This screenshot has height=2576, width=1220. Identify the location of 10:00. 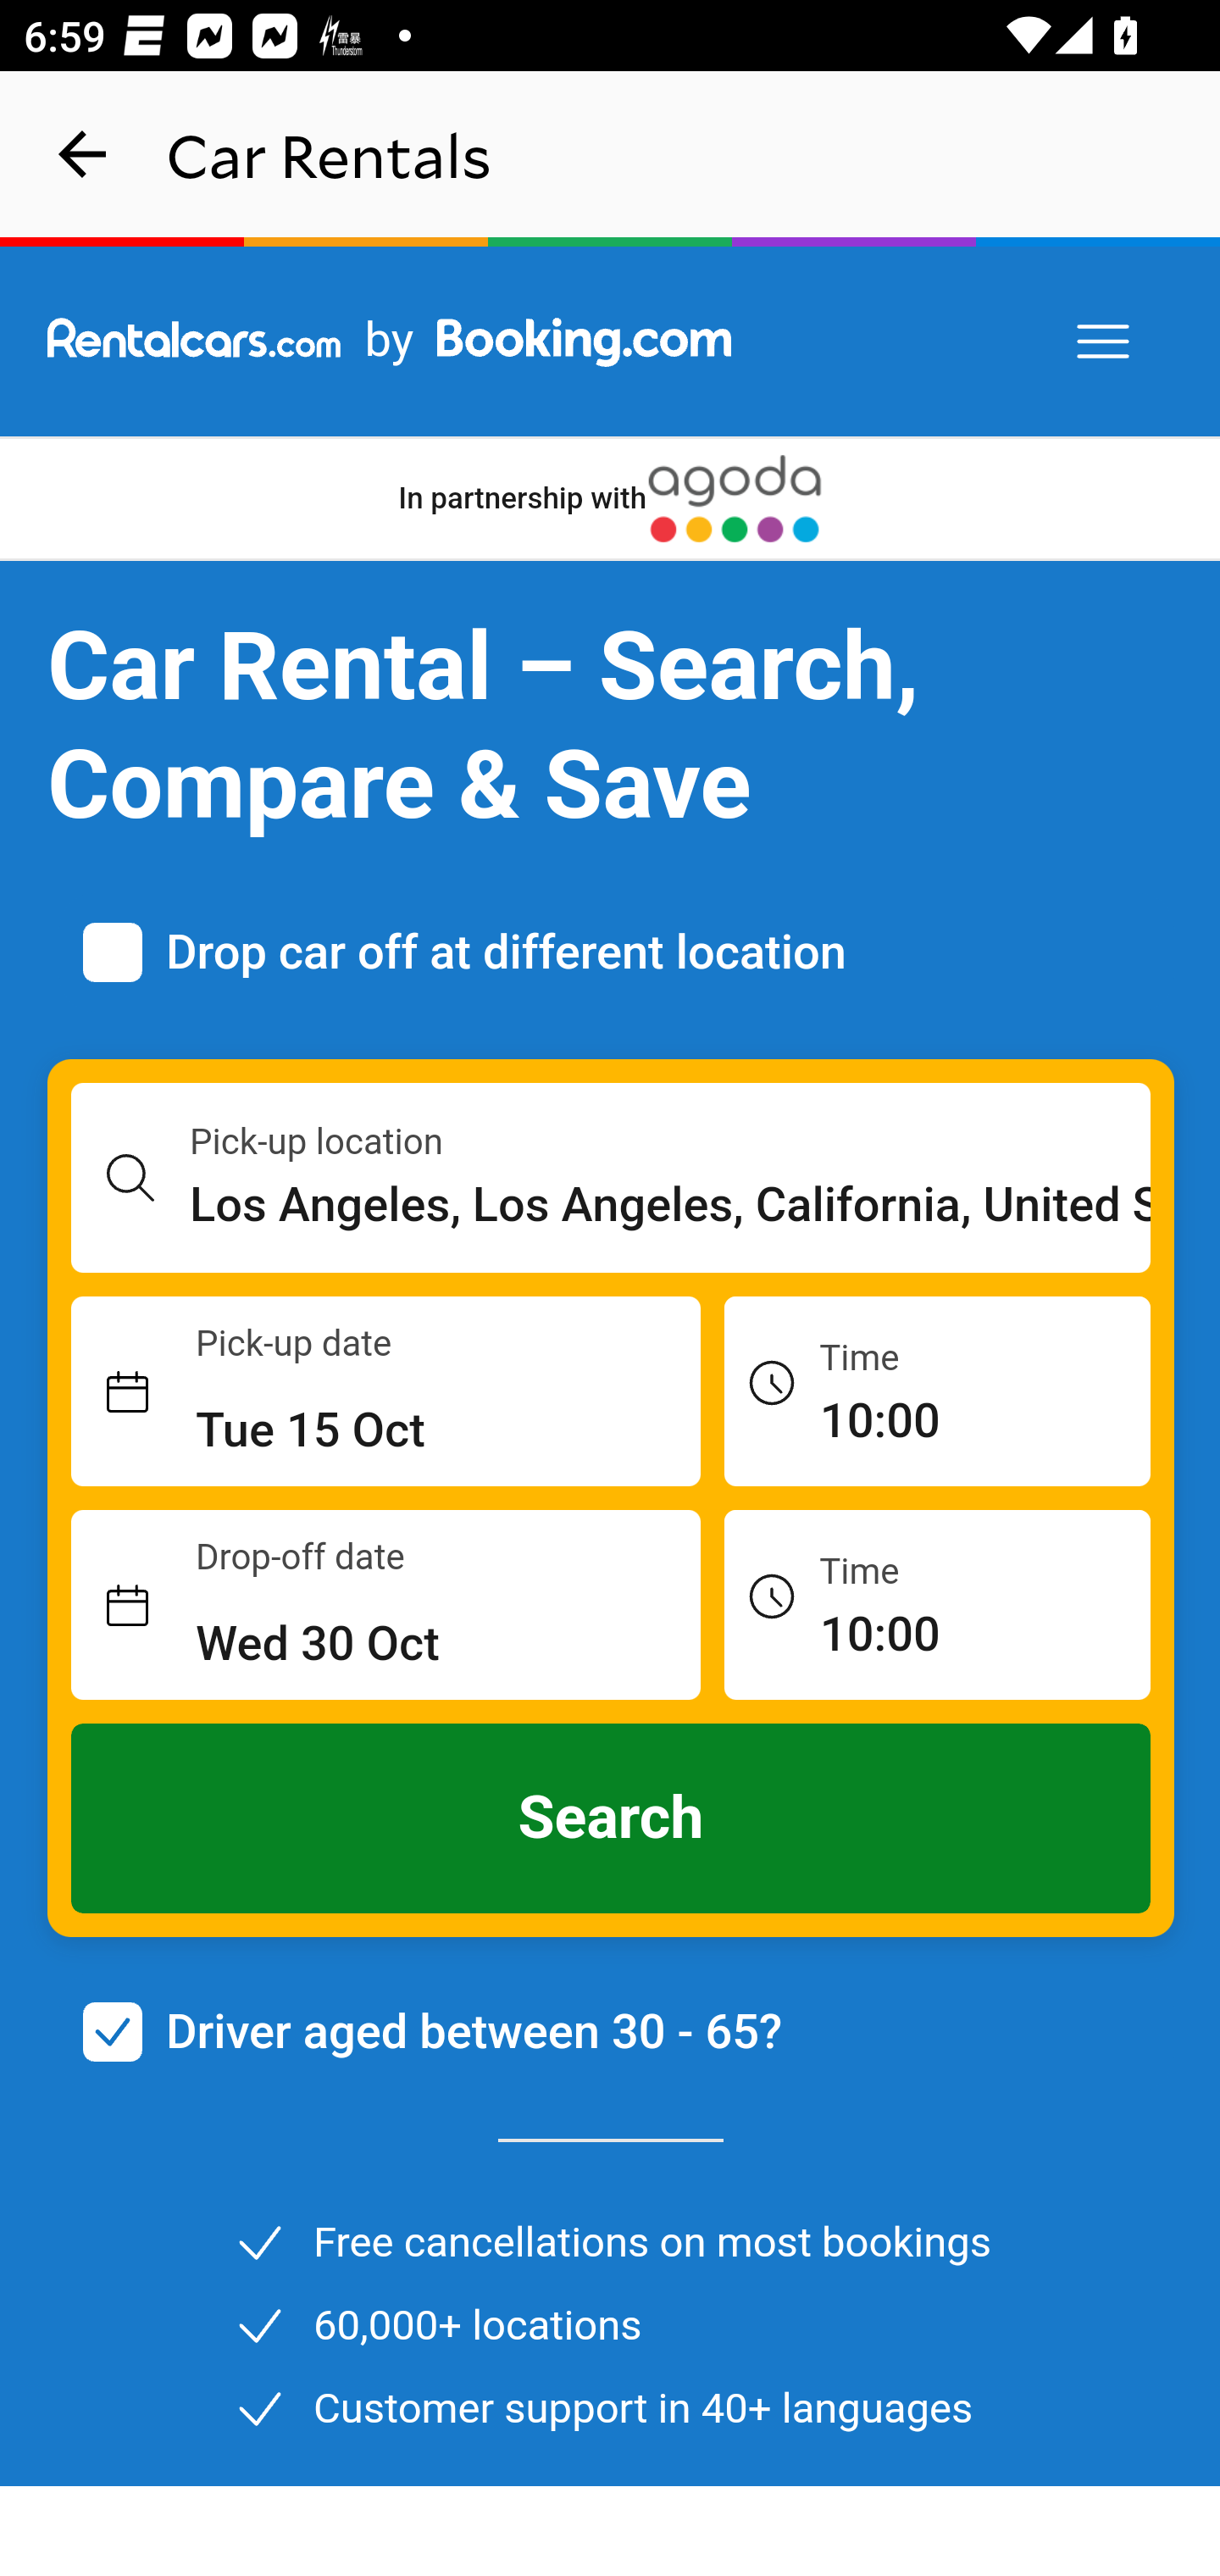
(937, 1390).